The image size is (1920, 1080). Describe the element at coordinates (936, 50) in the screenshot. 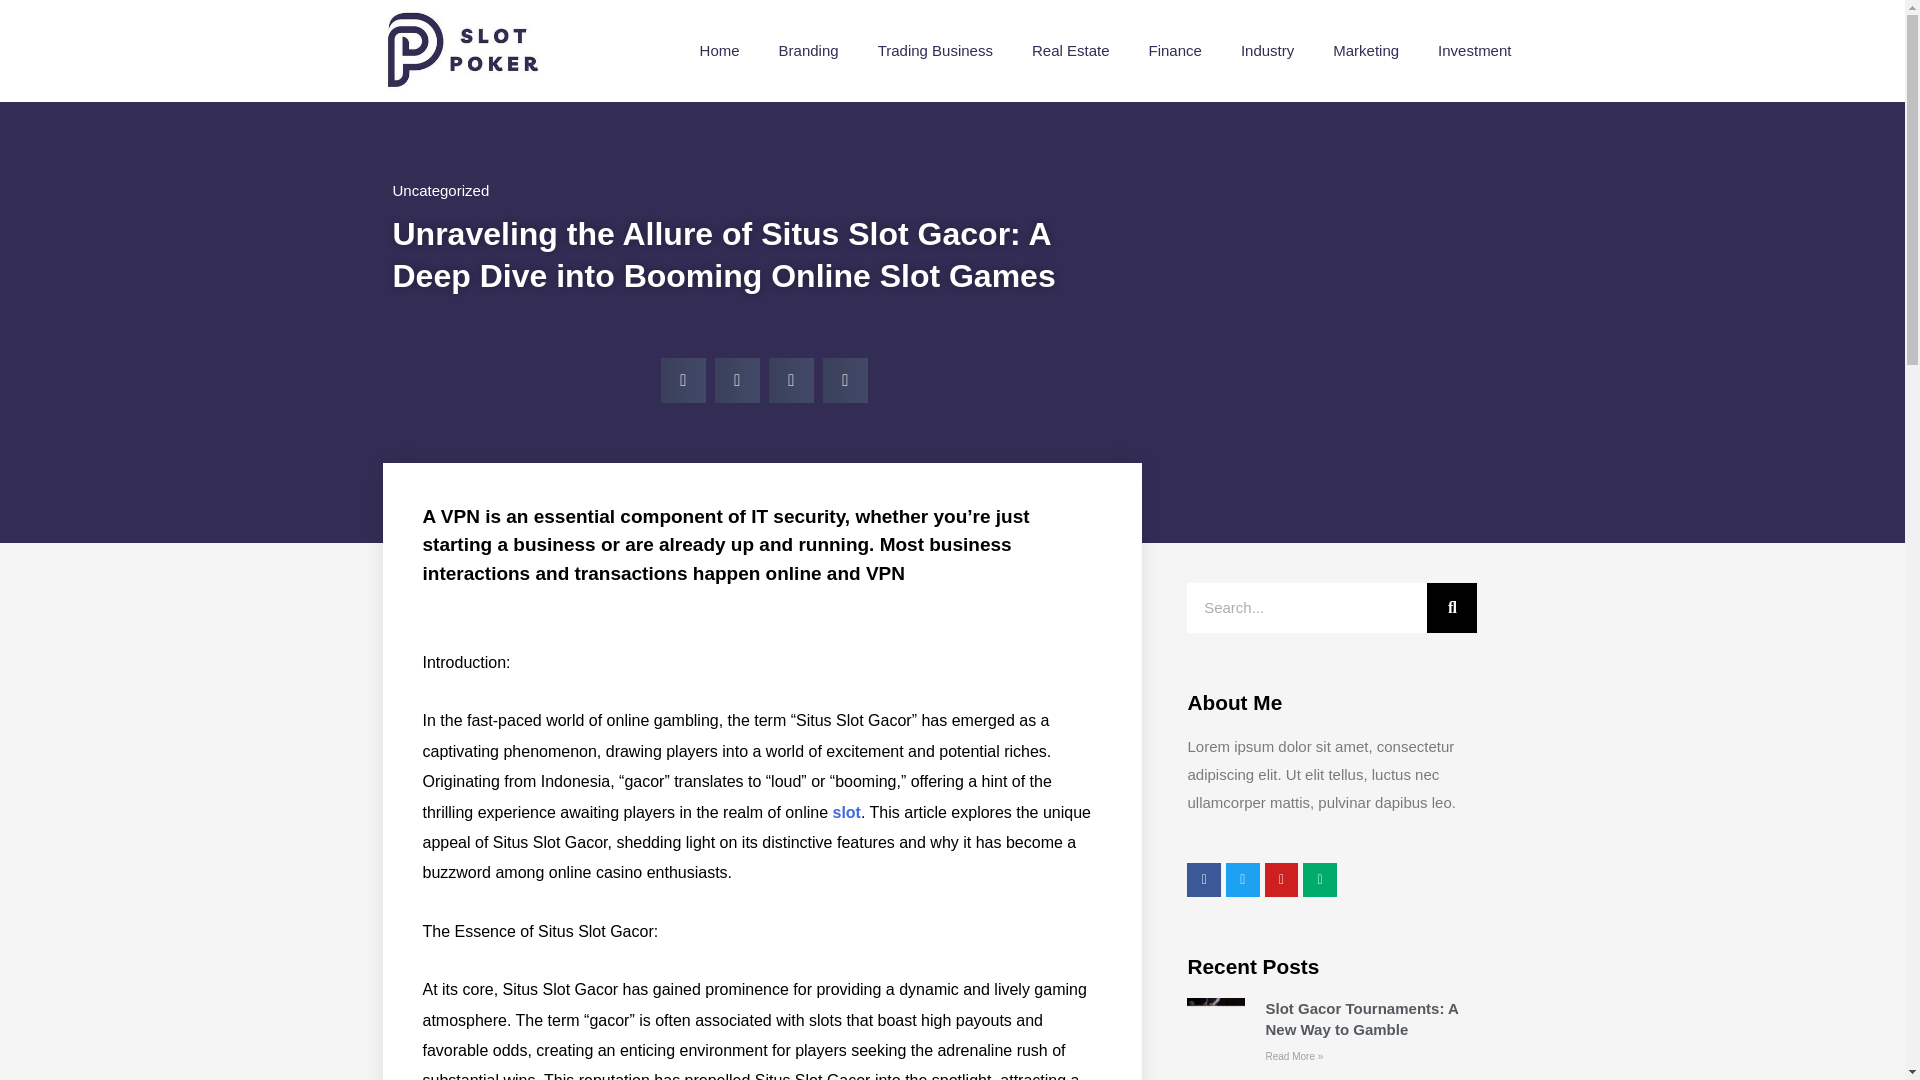

I see `Trading Business` at that location.